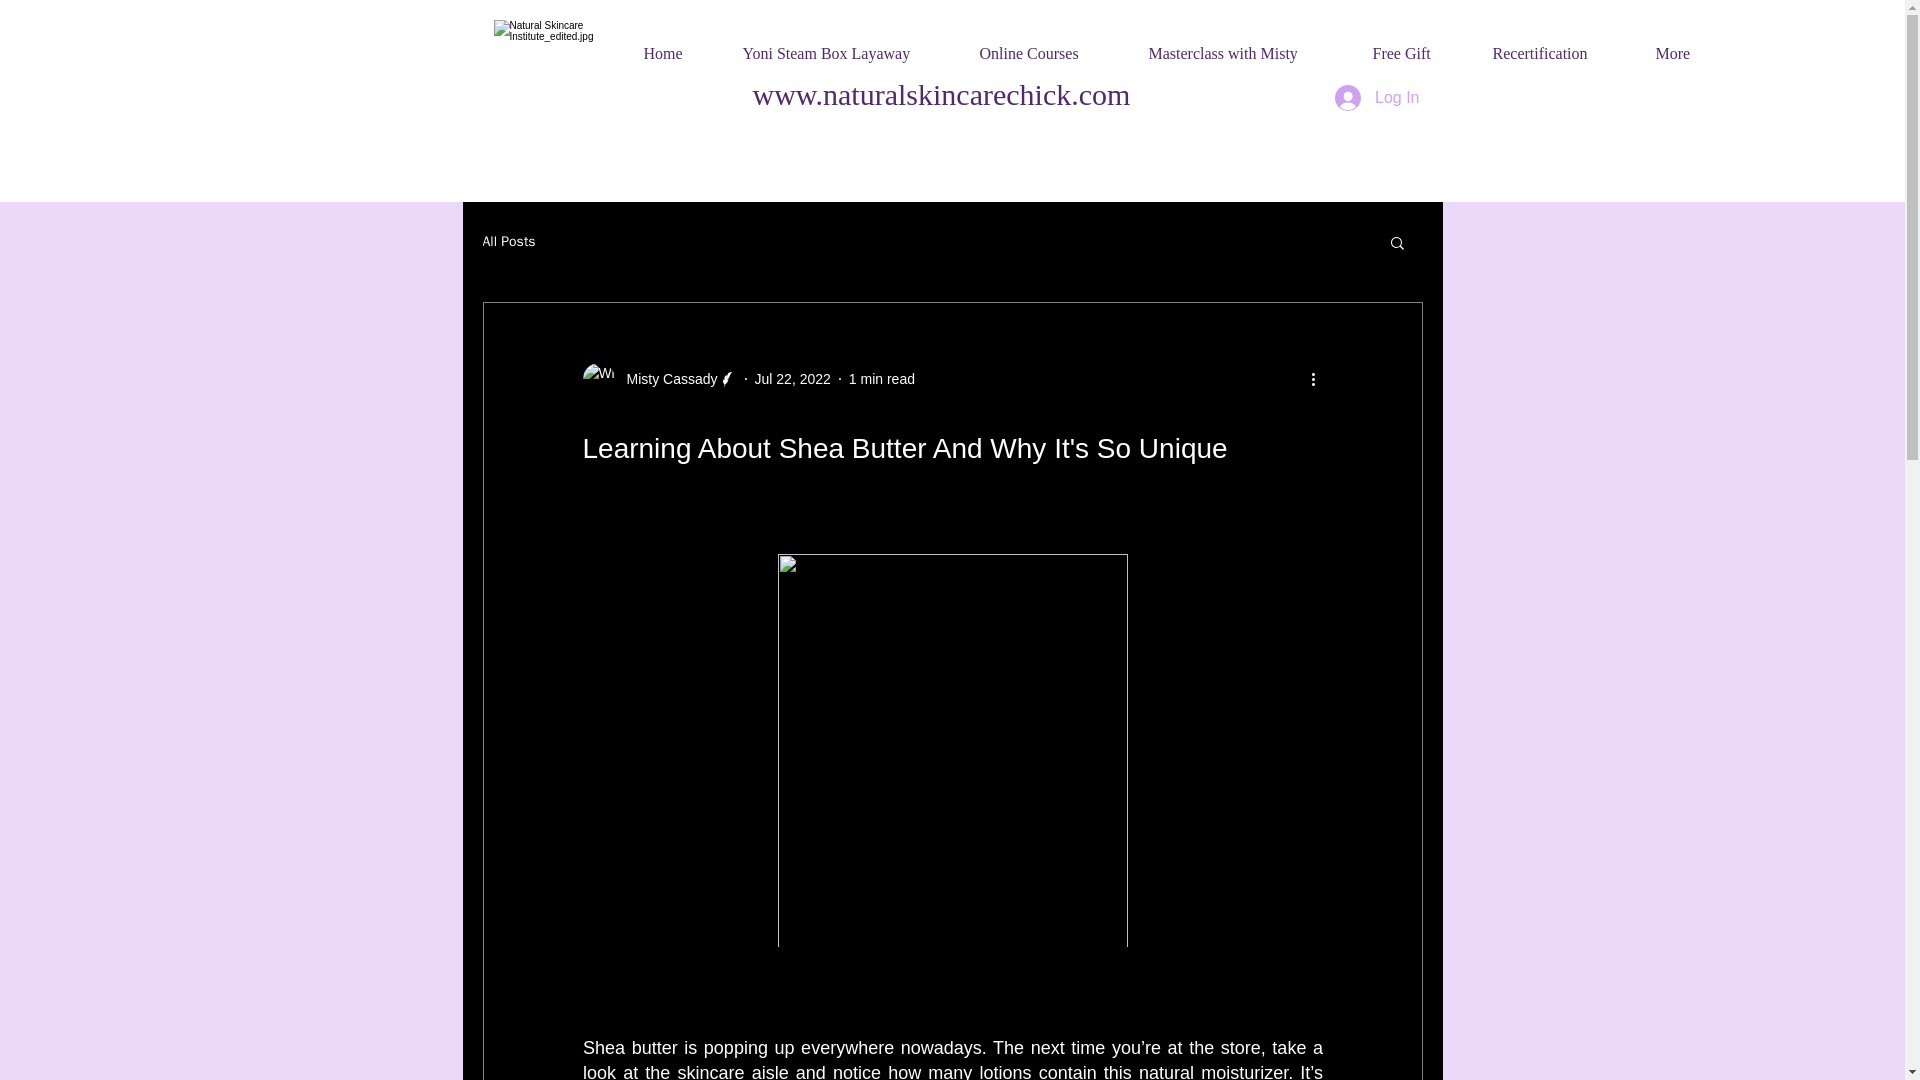  I want to click on Natural Skincare Instutite.png, so click(554, 80).